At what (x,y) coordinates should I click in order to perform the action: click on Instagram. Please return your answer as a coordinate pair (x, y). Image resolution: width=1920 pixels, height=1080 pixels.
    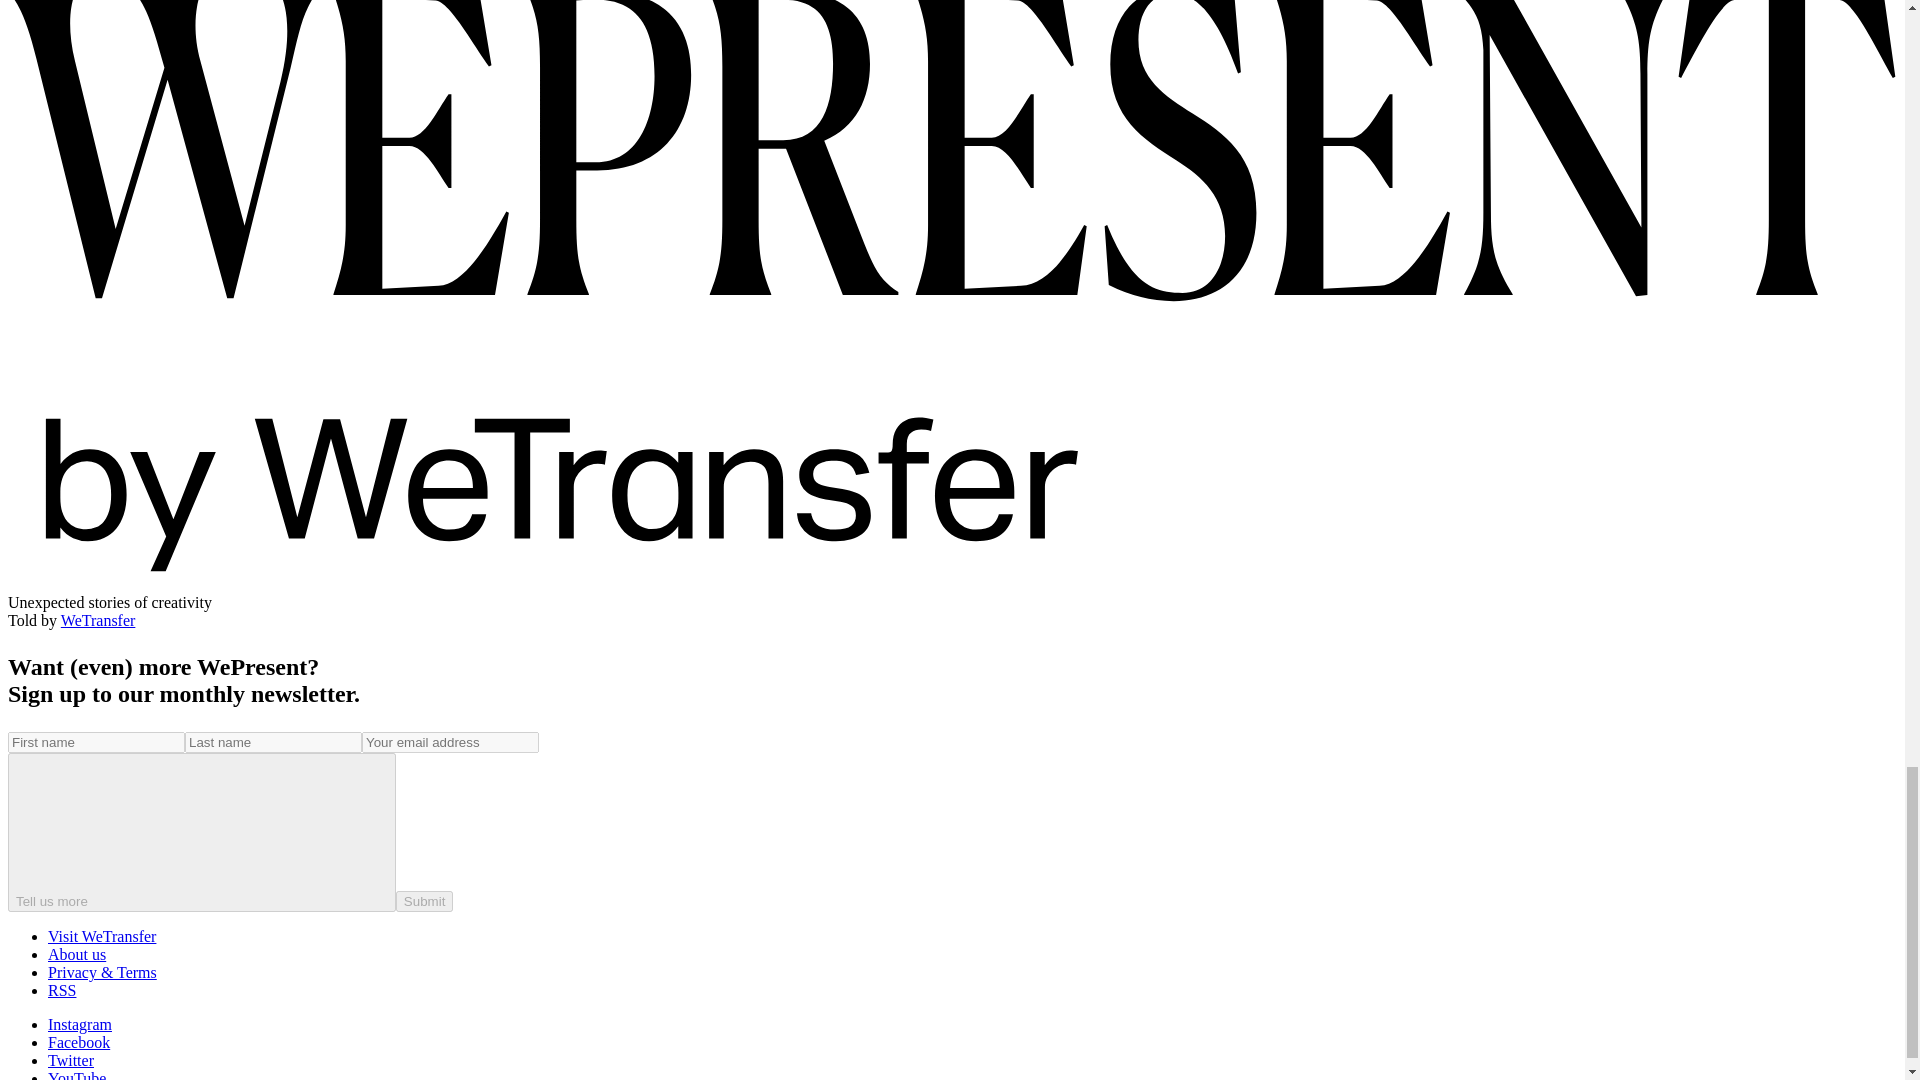
    Looking at the image, I should click on (80, 1024).